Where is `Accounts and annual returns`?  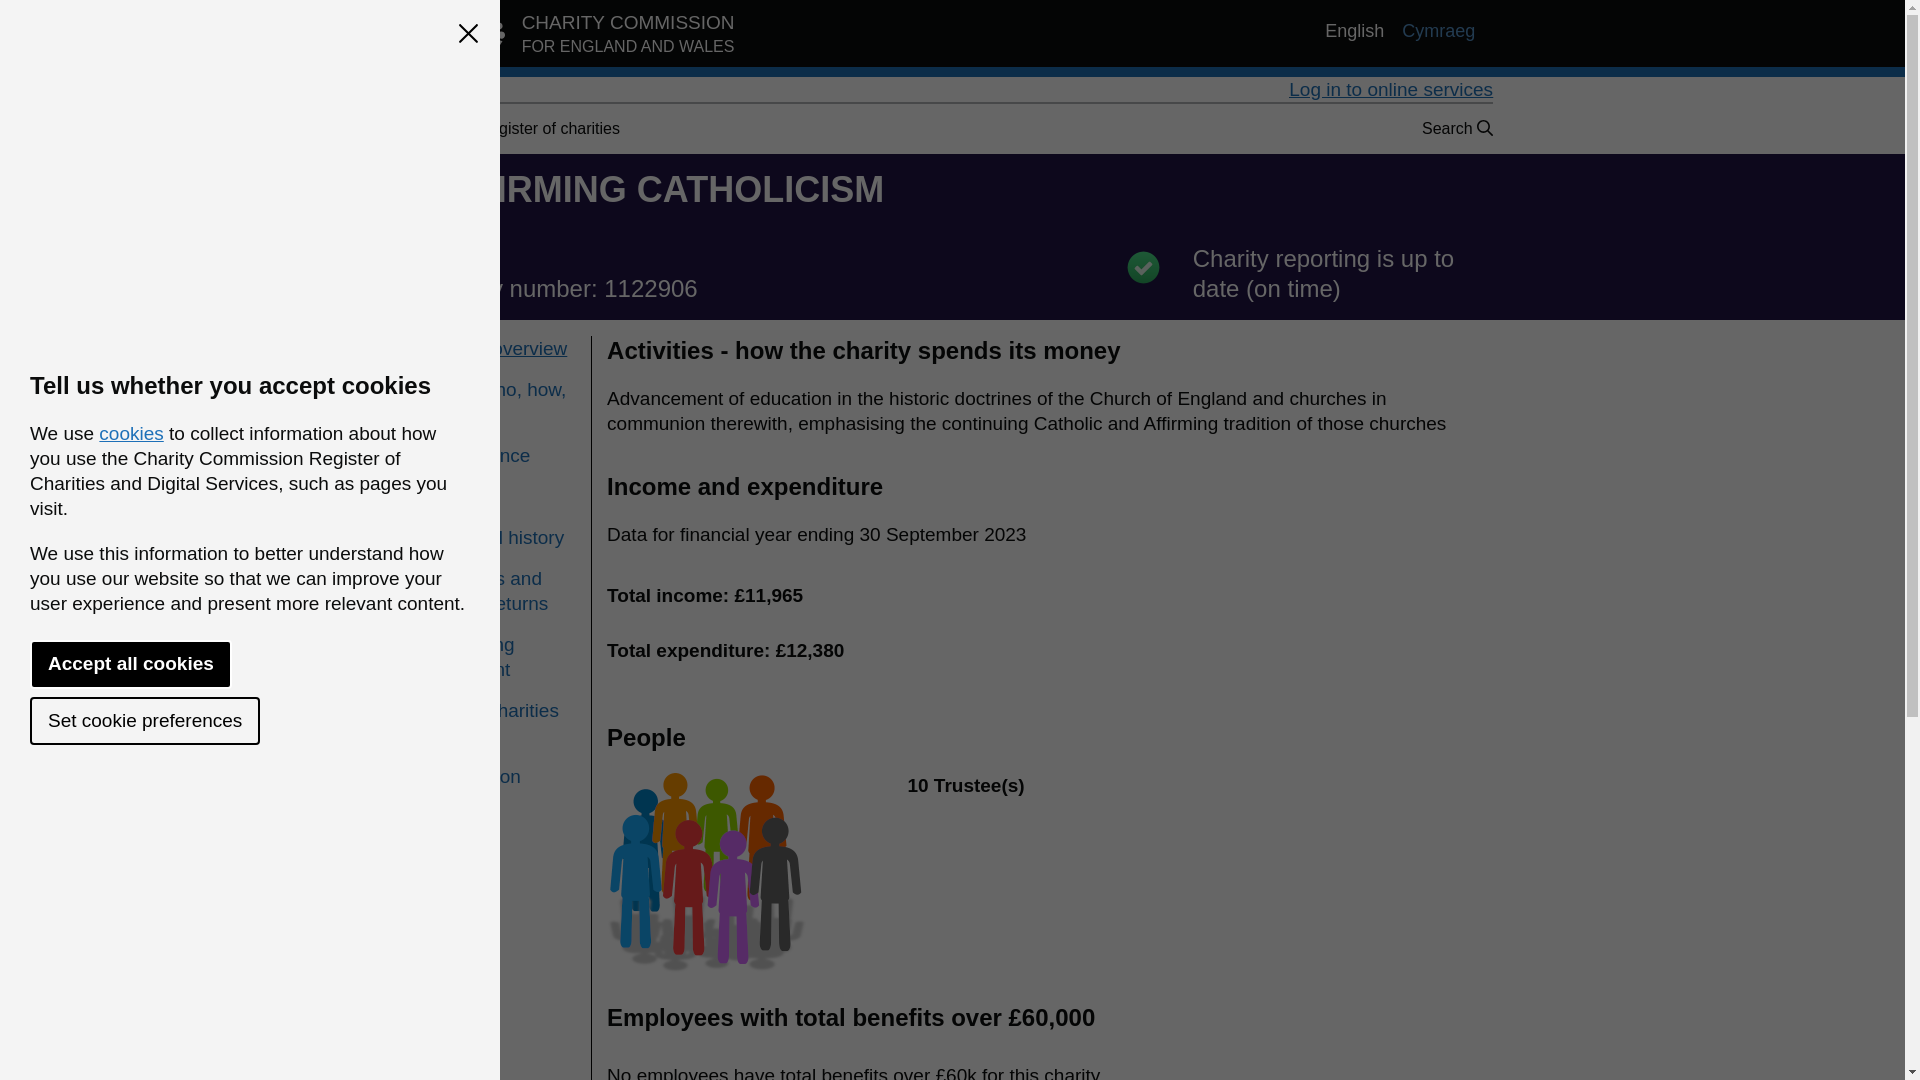 Accounts and annual returns is located at coordinates (501, 590).